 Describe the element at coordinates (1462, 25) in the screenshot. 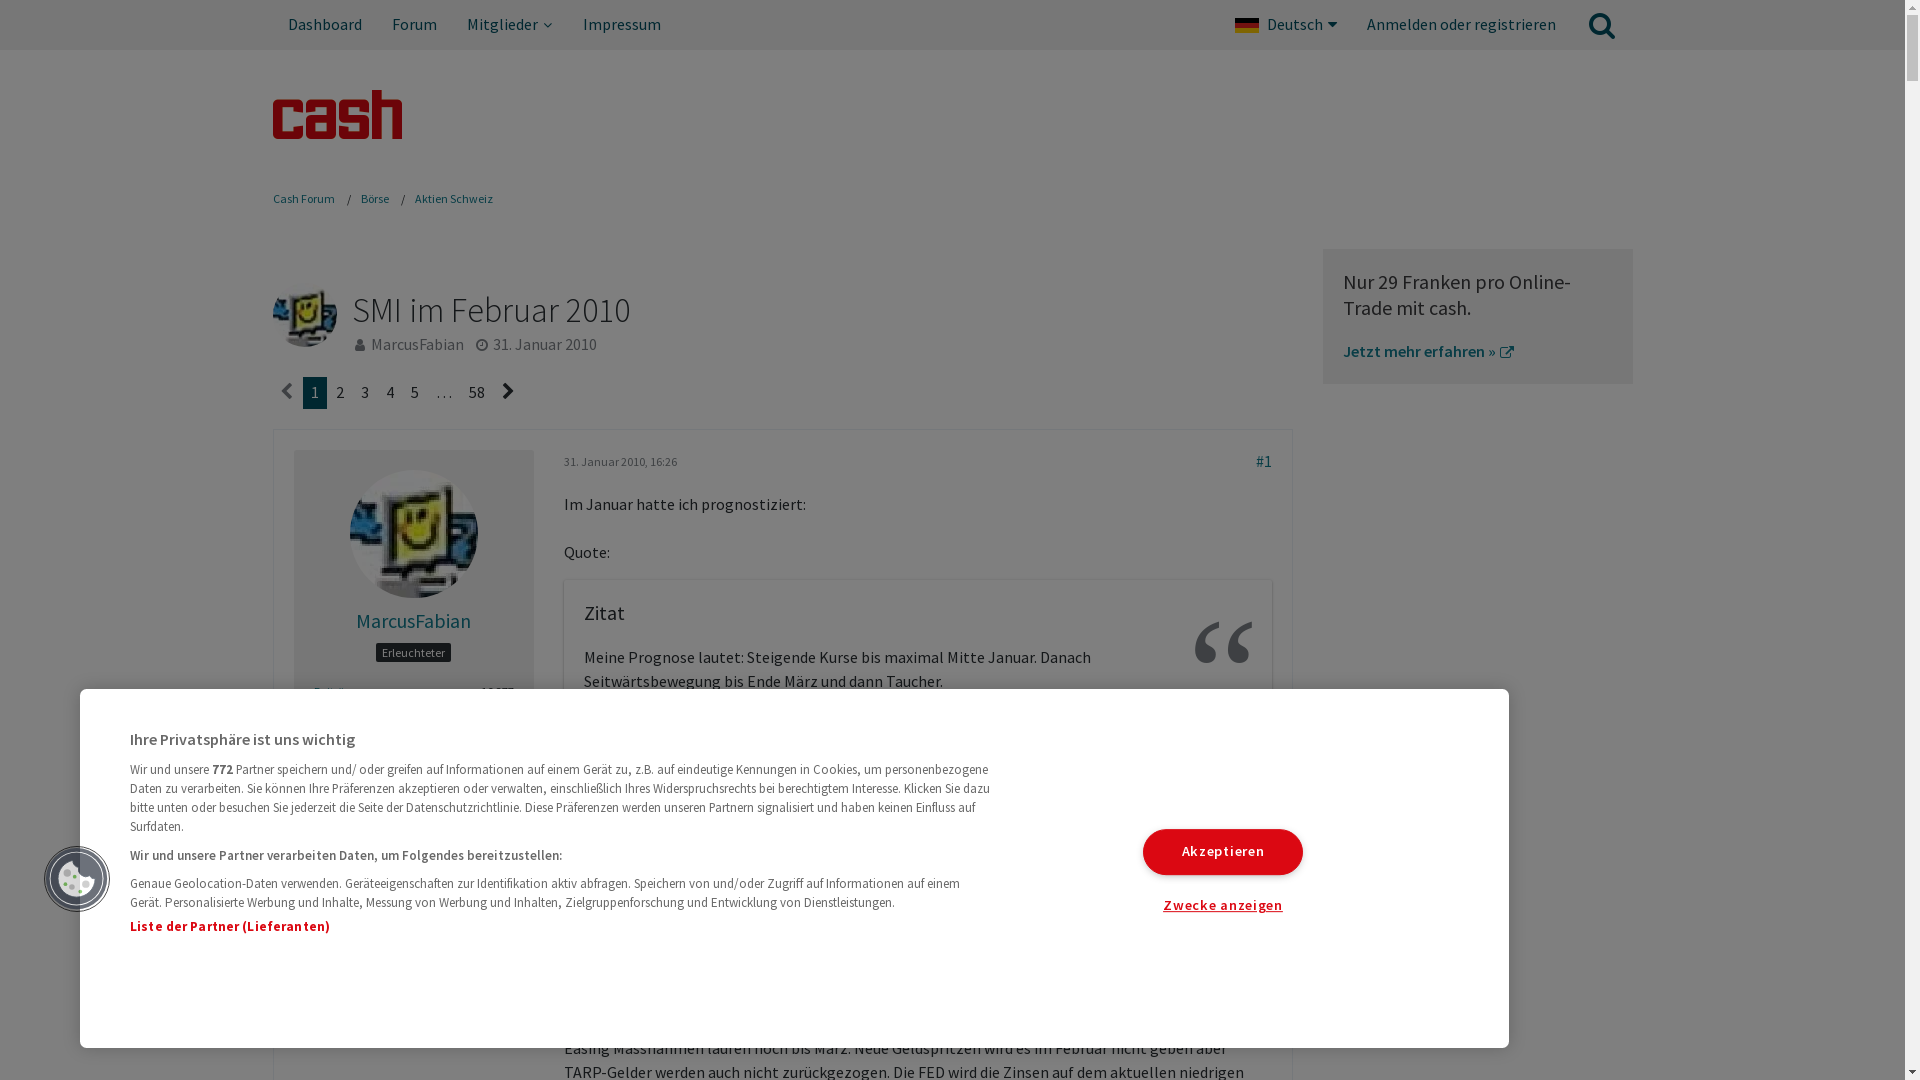

I see `Anmelden oder registrieren` at that location.